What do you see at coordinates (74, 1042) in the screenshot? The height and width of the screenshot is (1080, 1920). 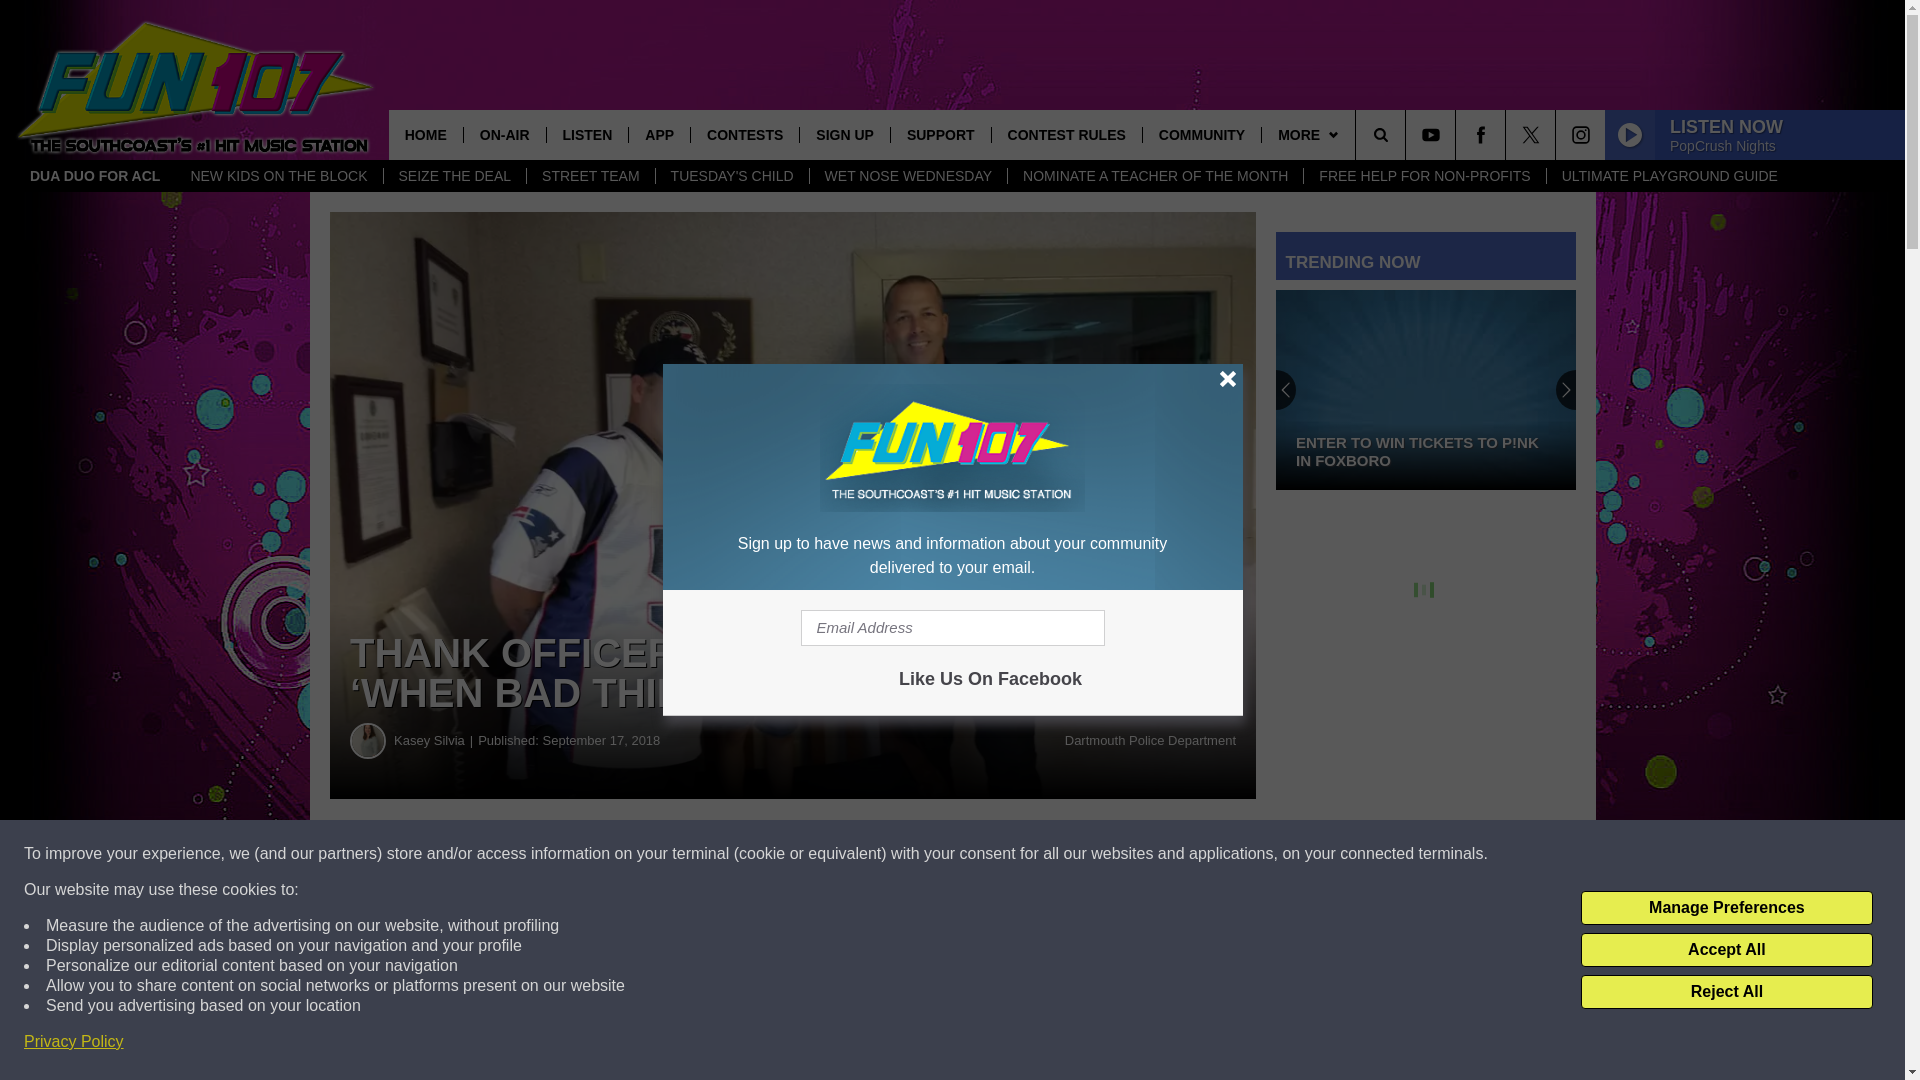 I see `Privacy Policy` at bounding box center [74, 1042].